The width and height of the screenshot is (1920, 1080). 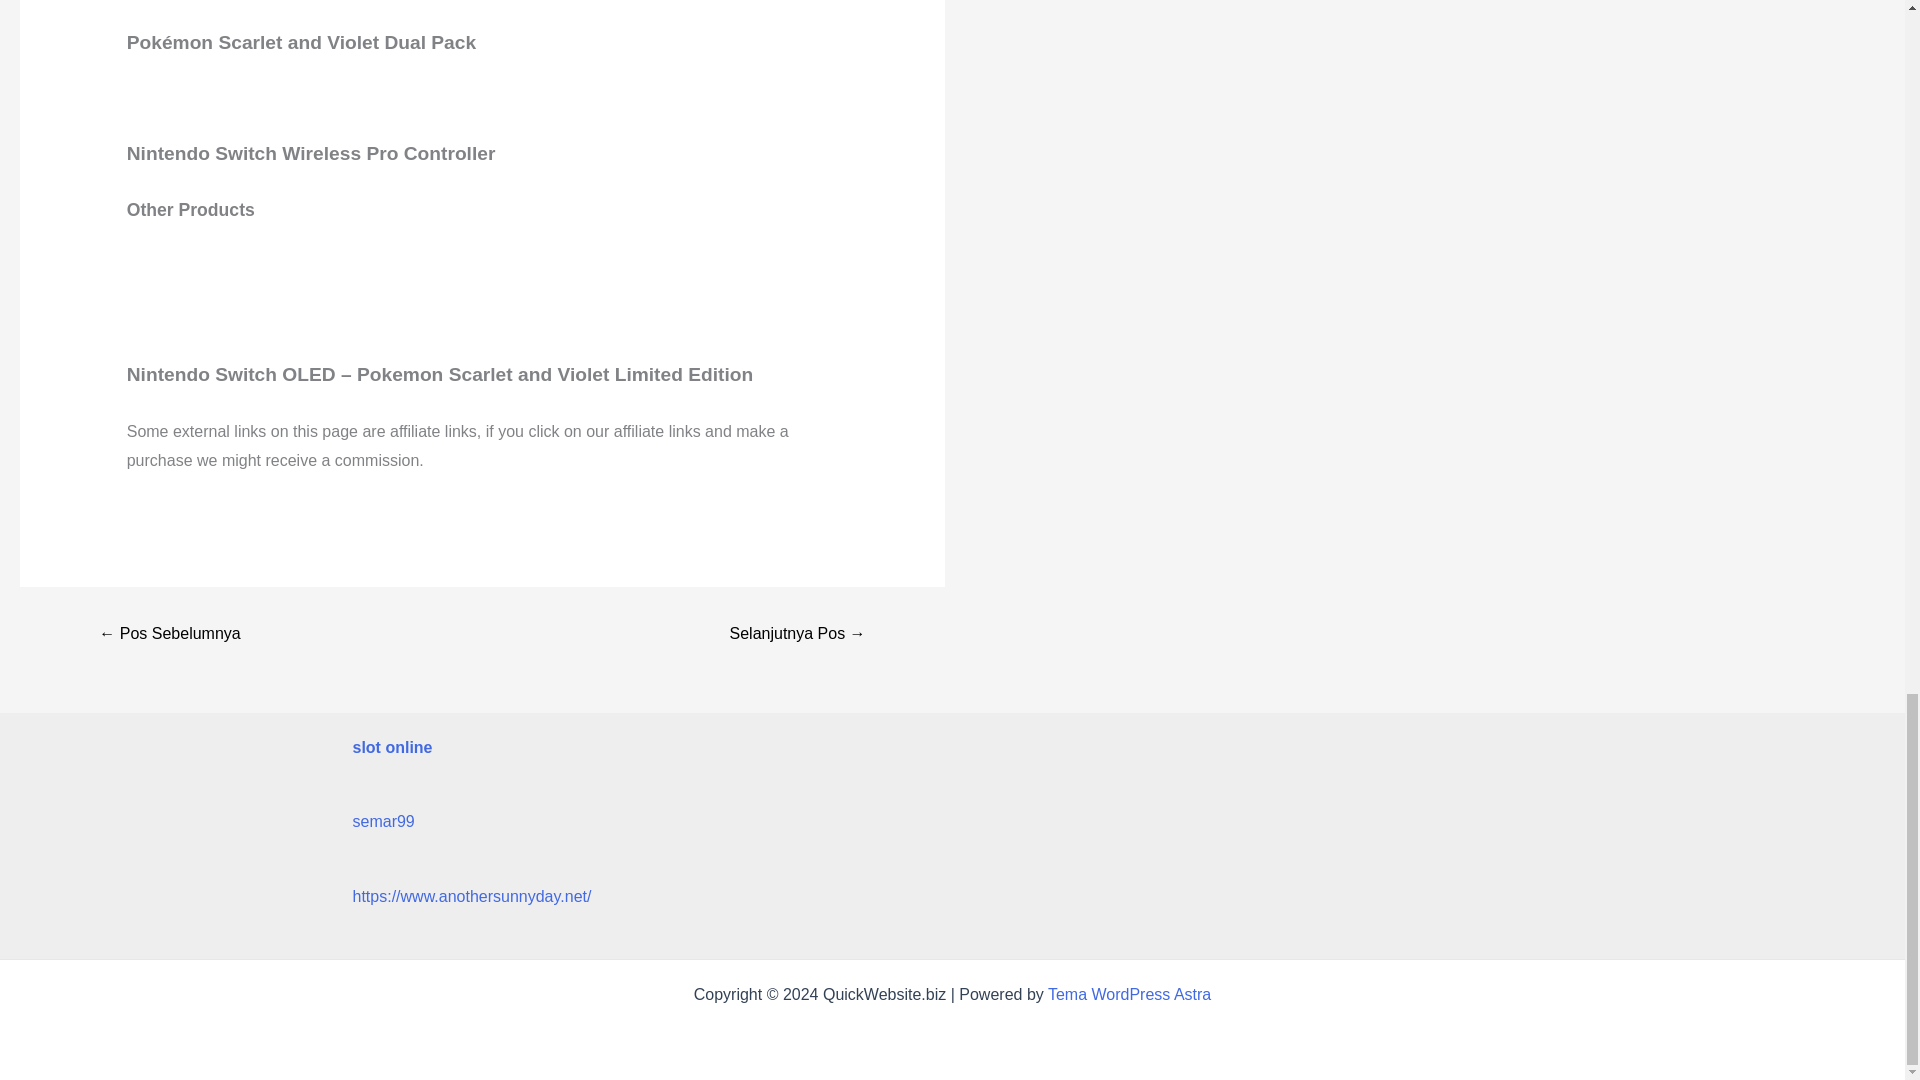 I want to click on Tema WordPress Astra, so click(x=1130, y=994).